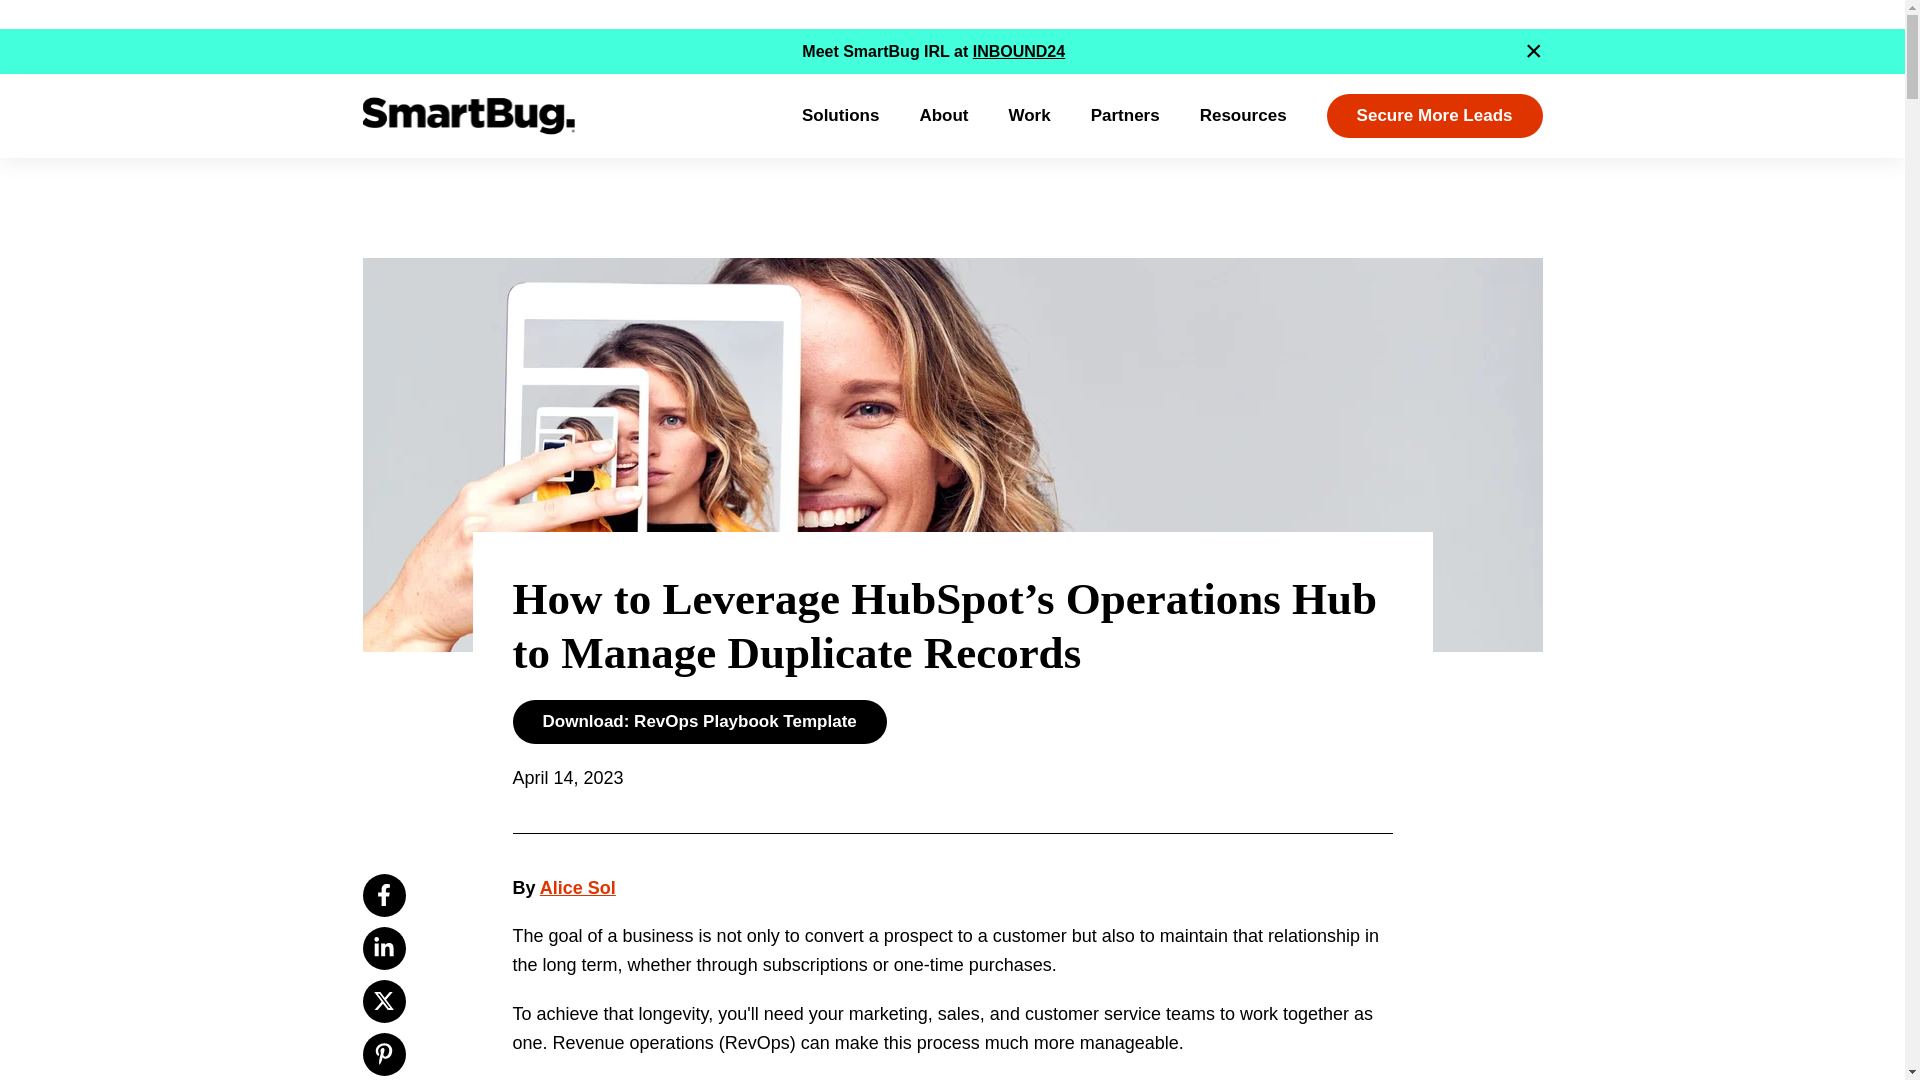 This screenshot has height=1080, width=1920. Describe the element at coordinates (698, 722) in the screenshot. I see `Download: RevOps Playbook Template` at that location.